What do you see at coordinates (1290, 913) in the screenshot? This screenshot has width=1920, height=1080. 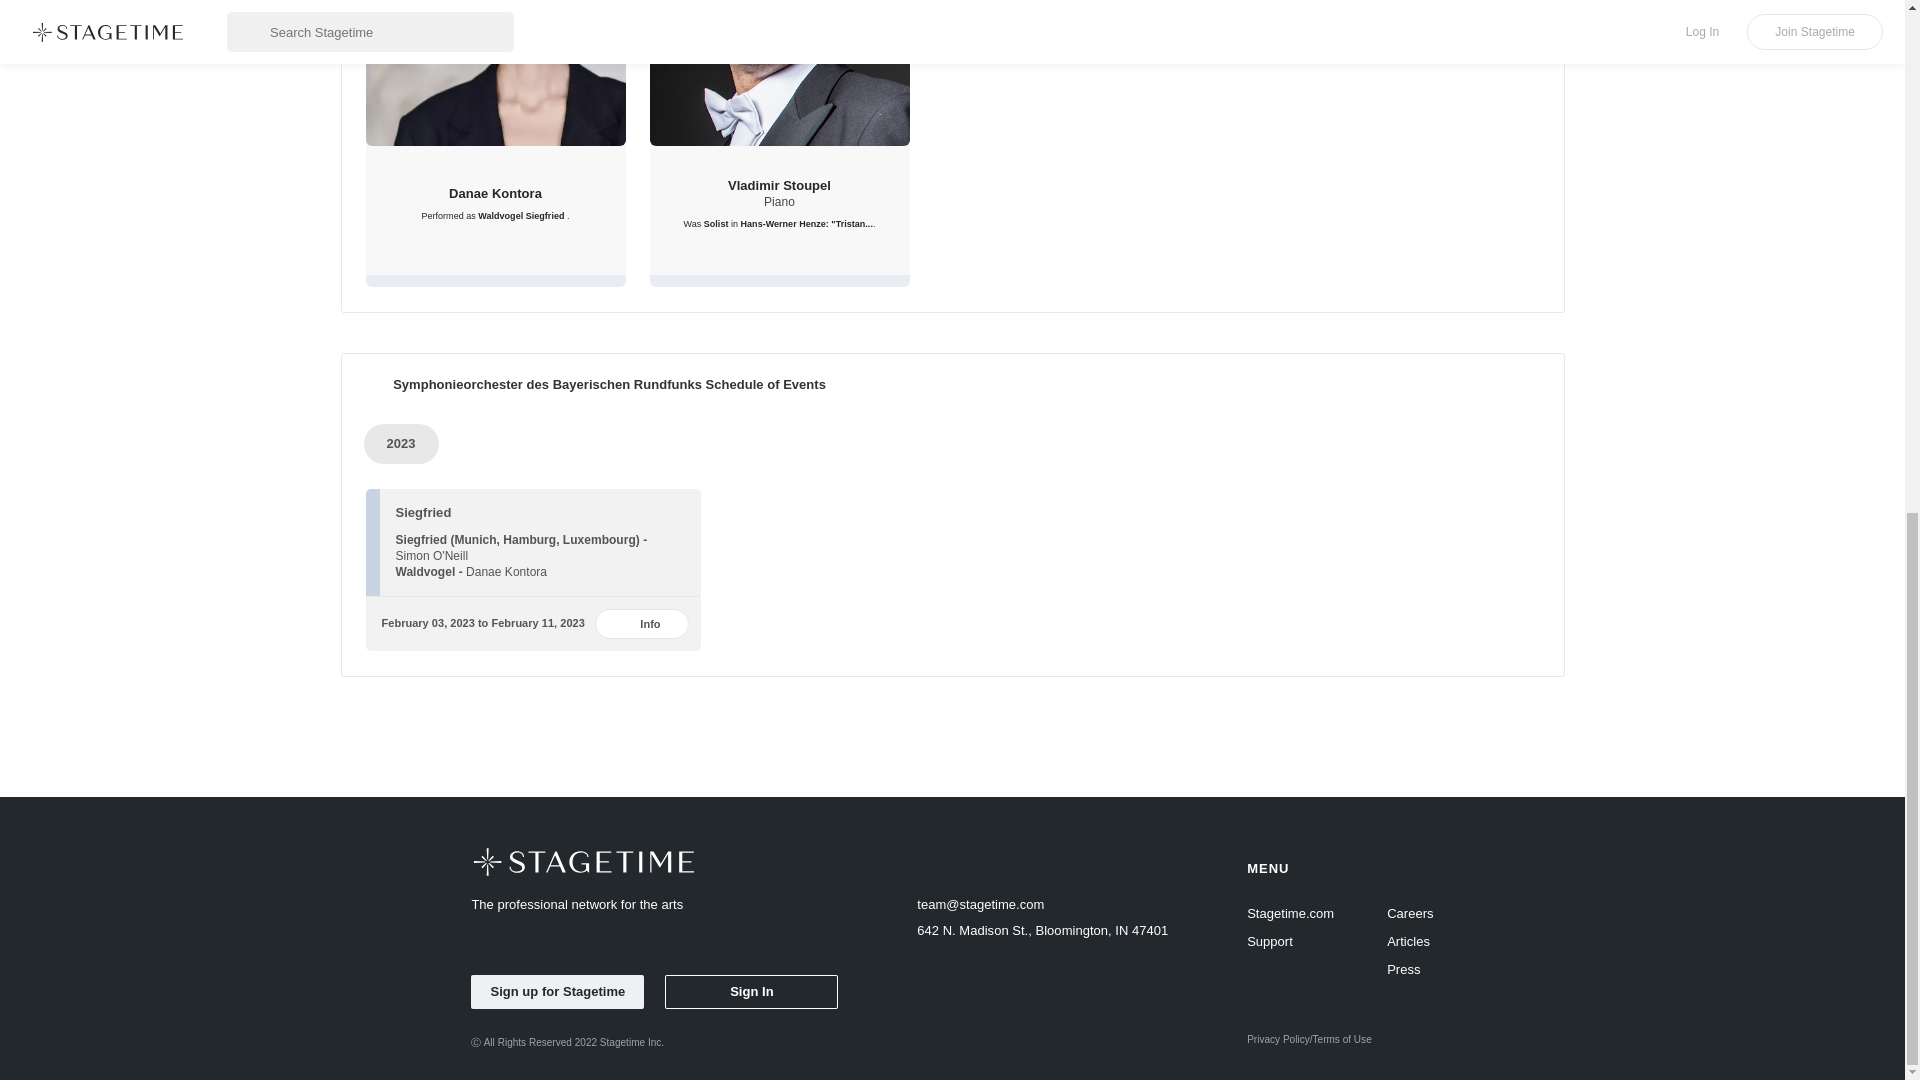 I see `Stagetime.com` at bounding box center [1290, 913].